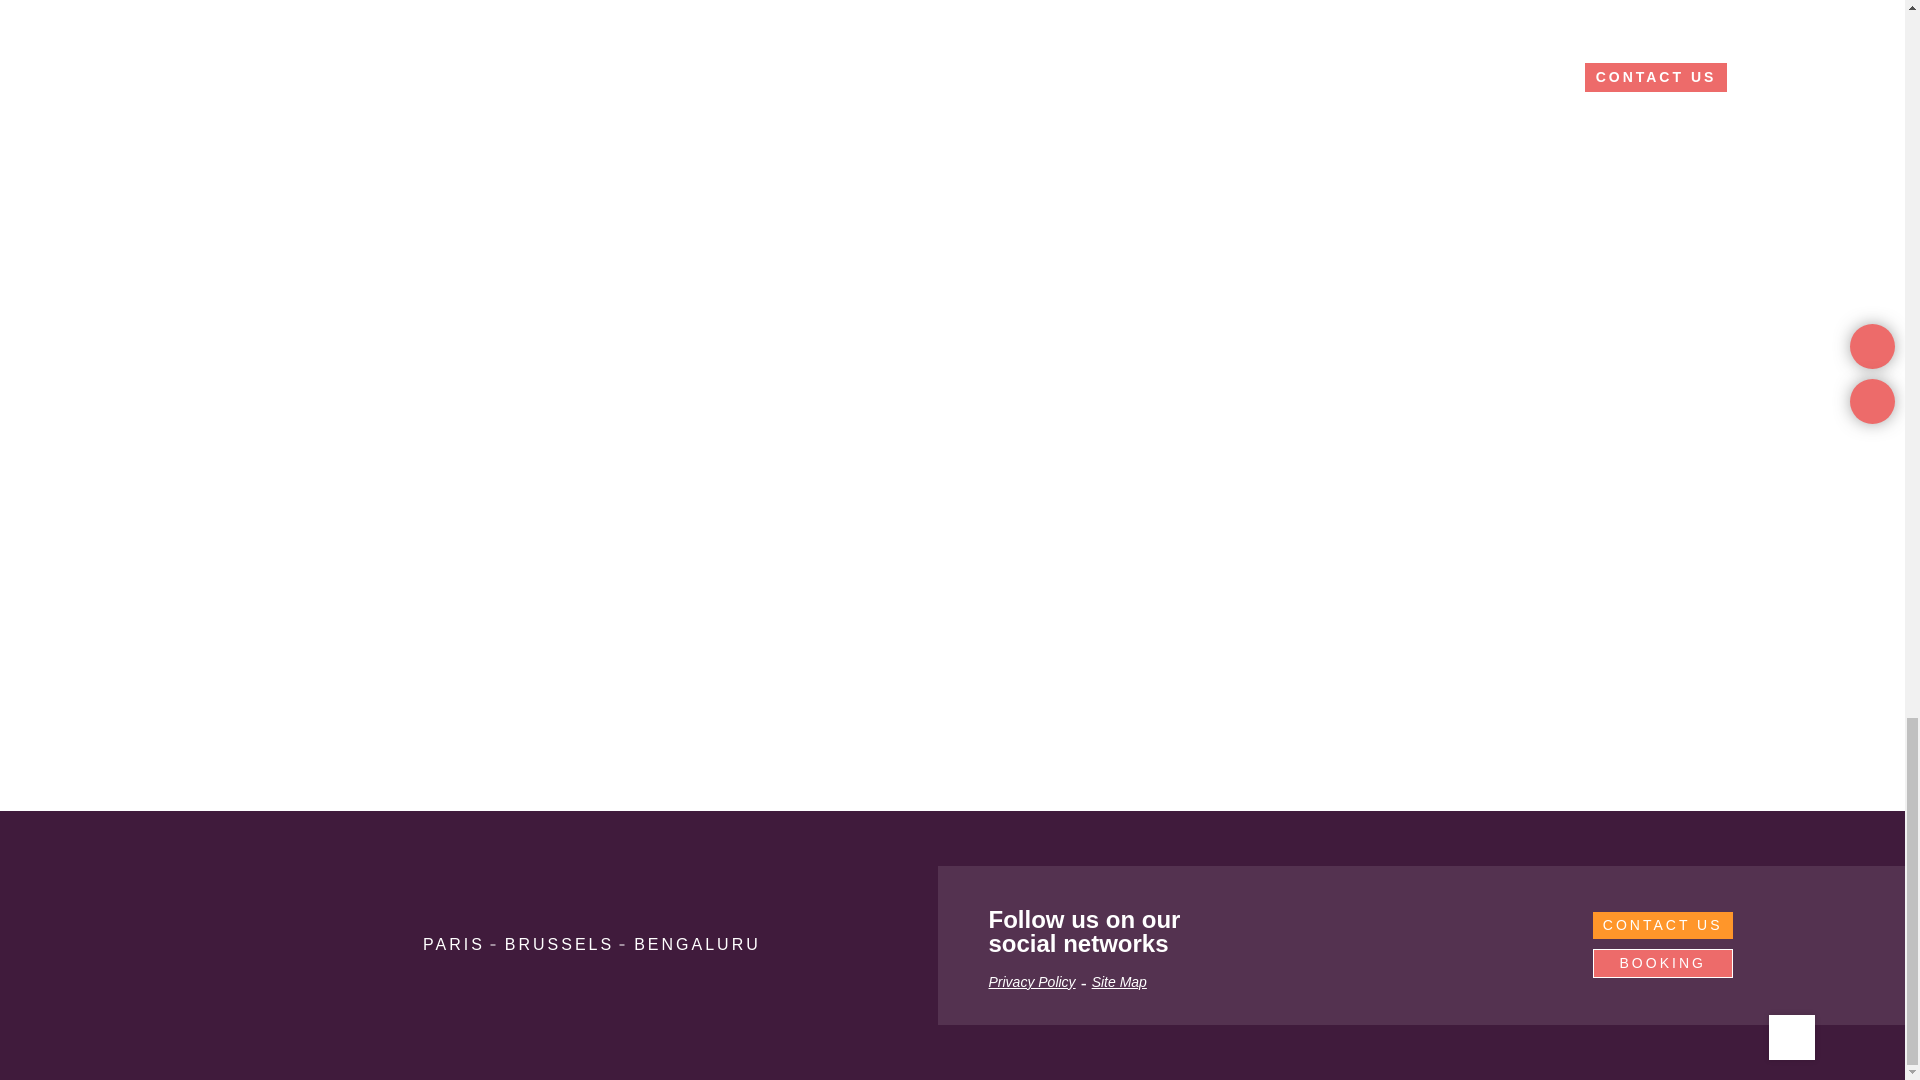 This screenshot has width=1920, height=1080. Describe the element at coordinates (1490, 932) in the screenshot. I see `Youtube` at that location.